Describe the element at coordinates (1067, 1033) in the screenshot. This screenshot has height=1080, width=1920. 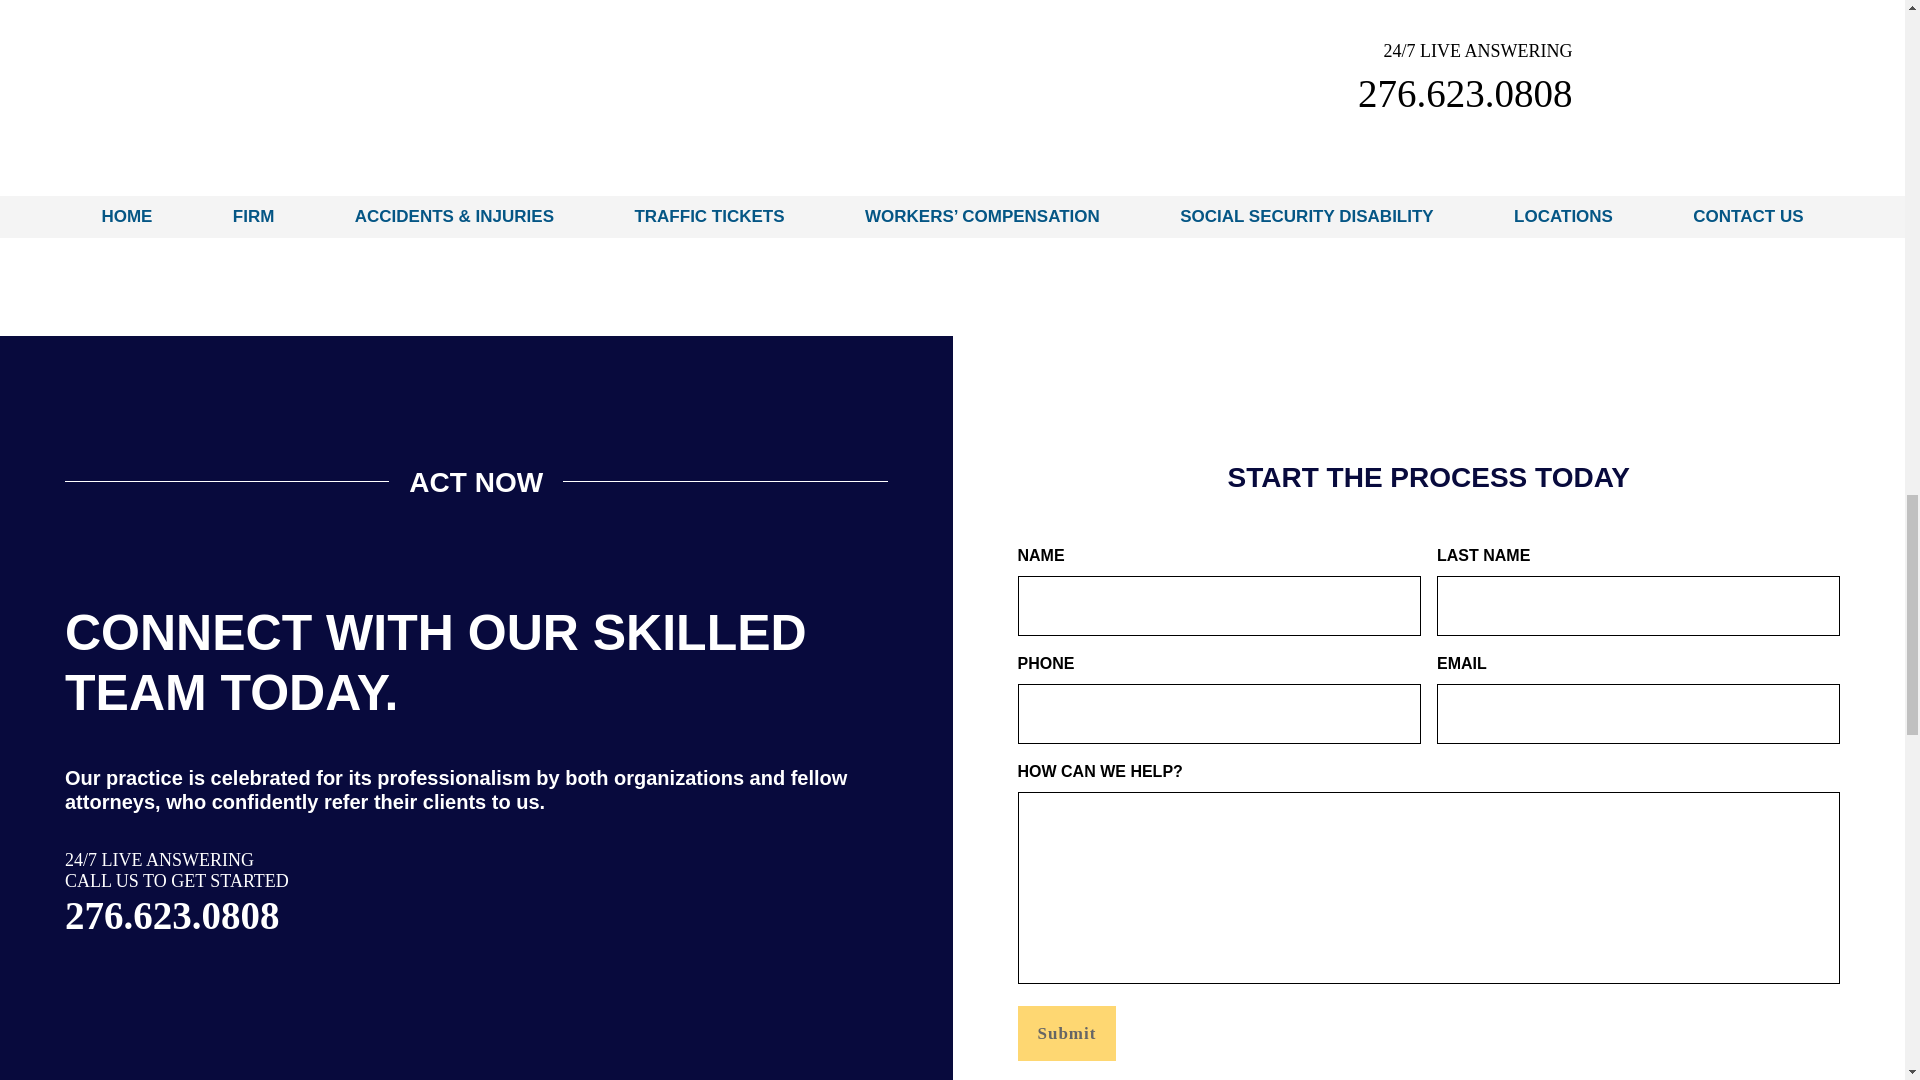
I see `Submit` at that location.